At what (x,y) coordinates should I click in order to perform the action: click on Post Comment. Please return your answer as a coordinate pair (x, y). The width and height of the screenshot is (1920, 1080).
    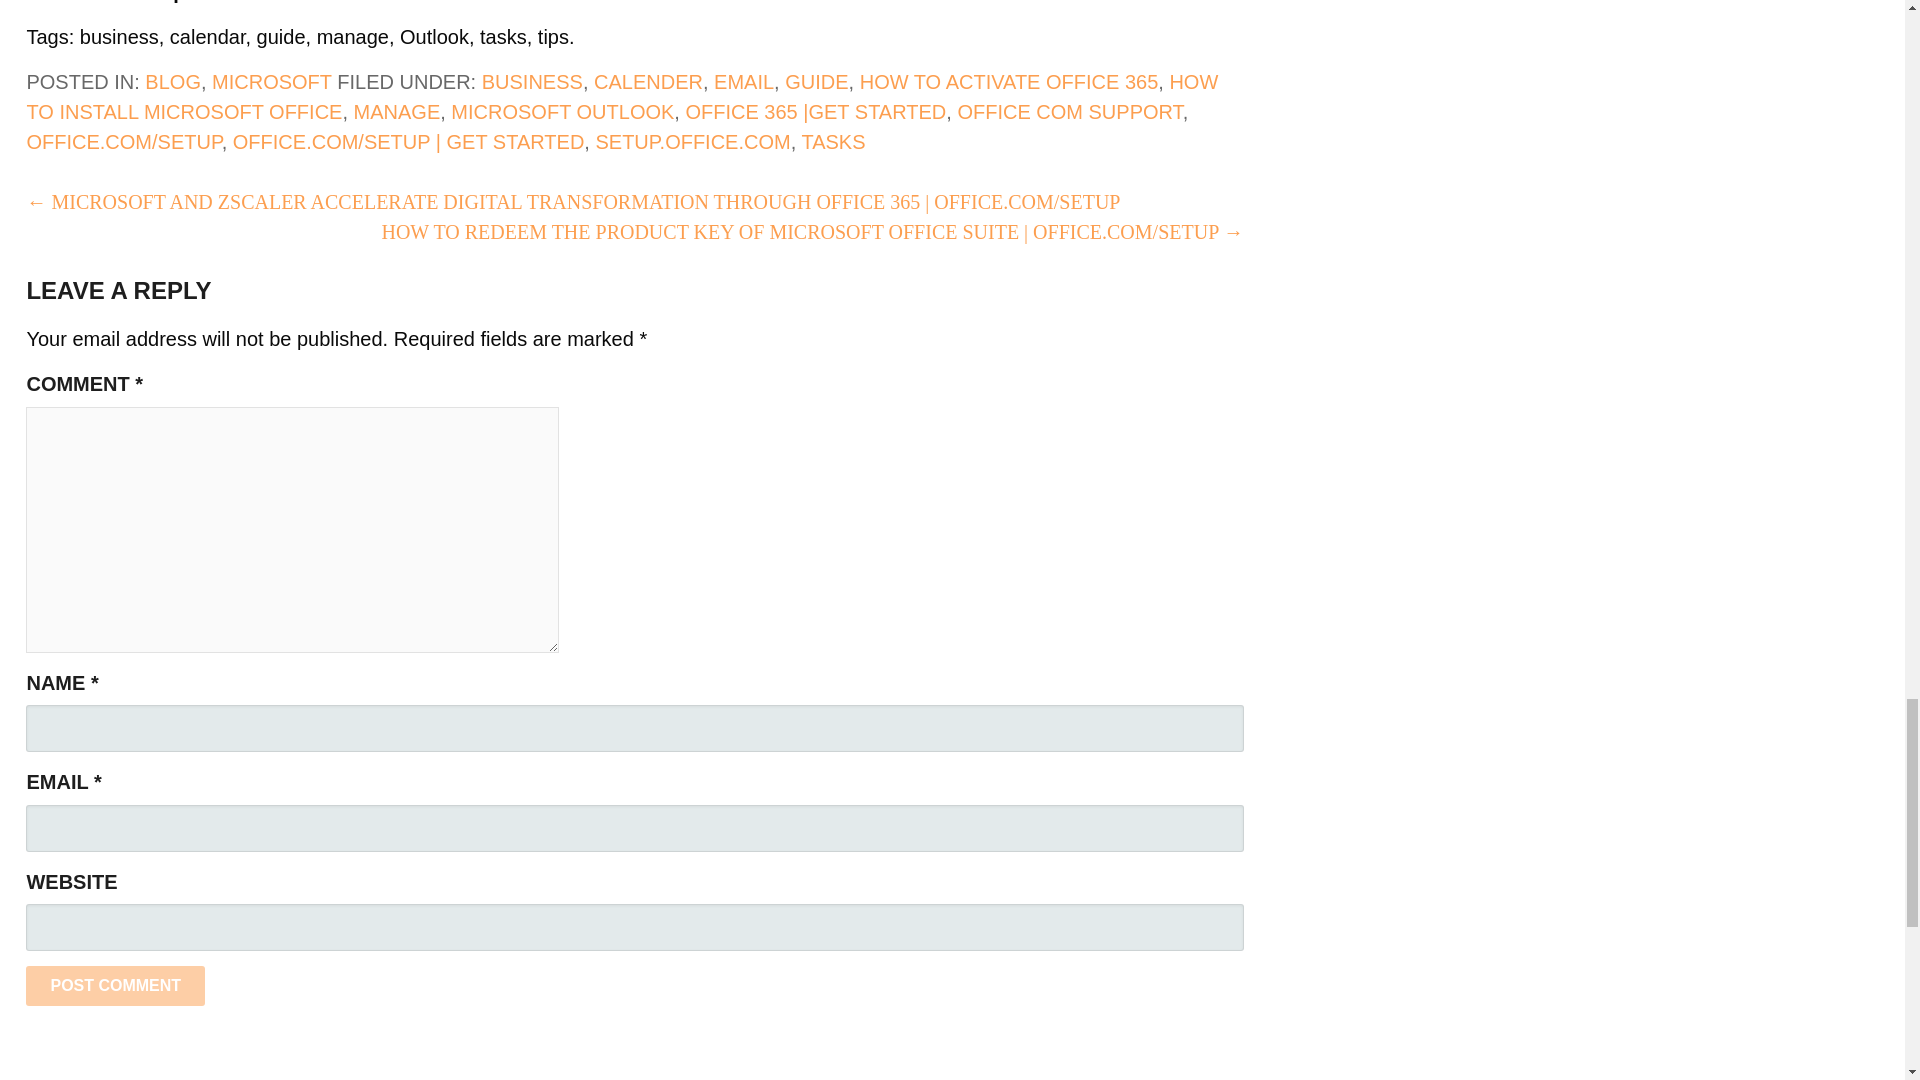
    Looking at the image, I should click on (116, 985).